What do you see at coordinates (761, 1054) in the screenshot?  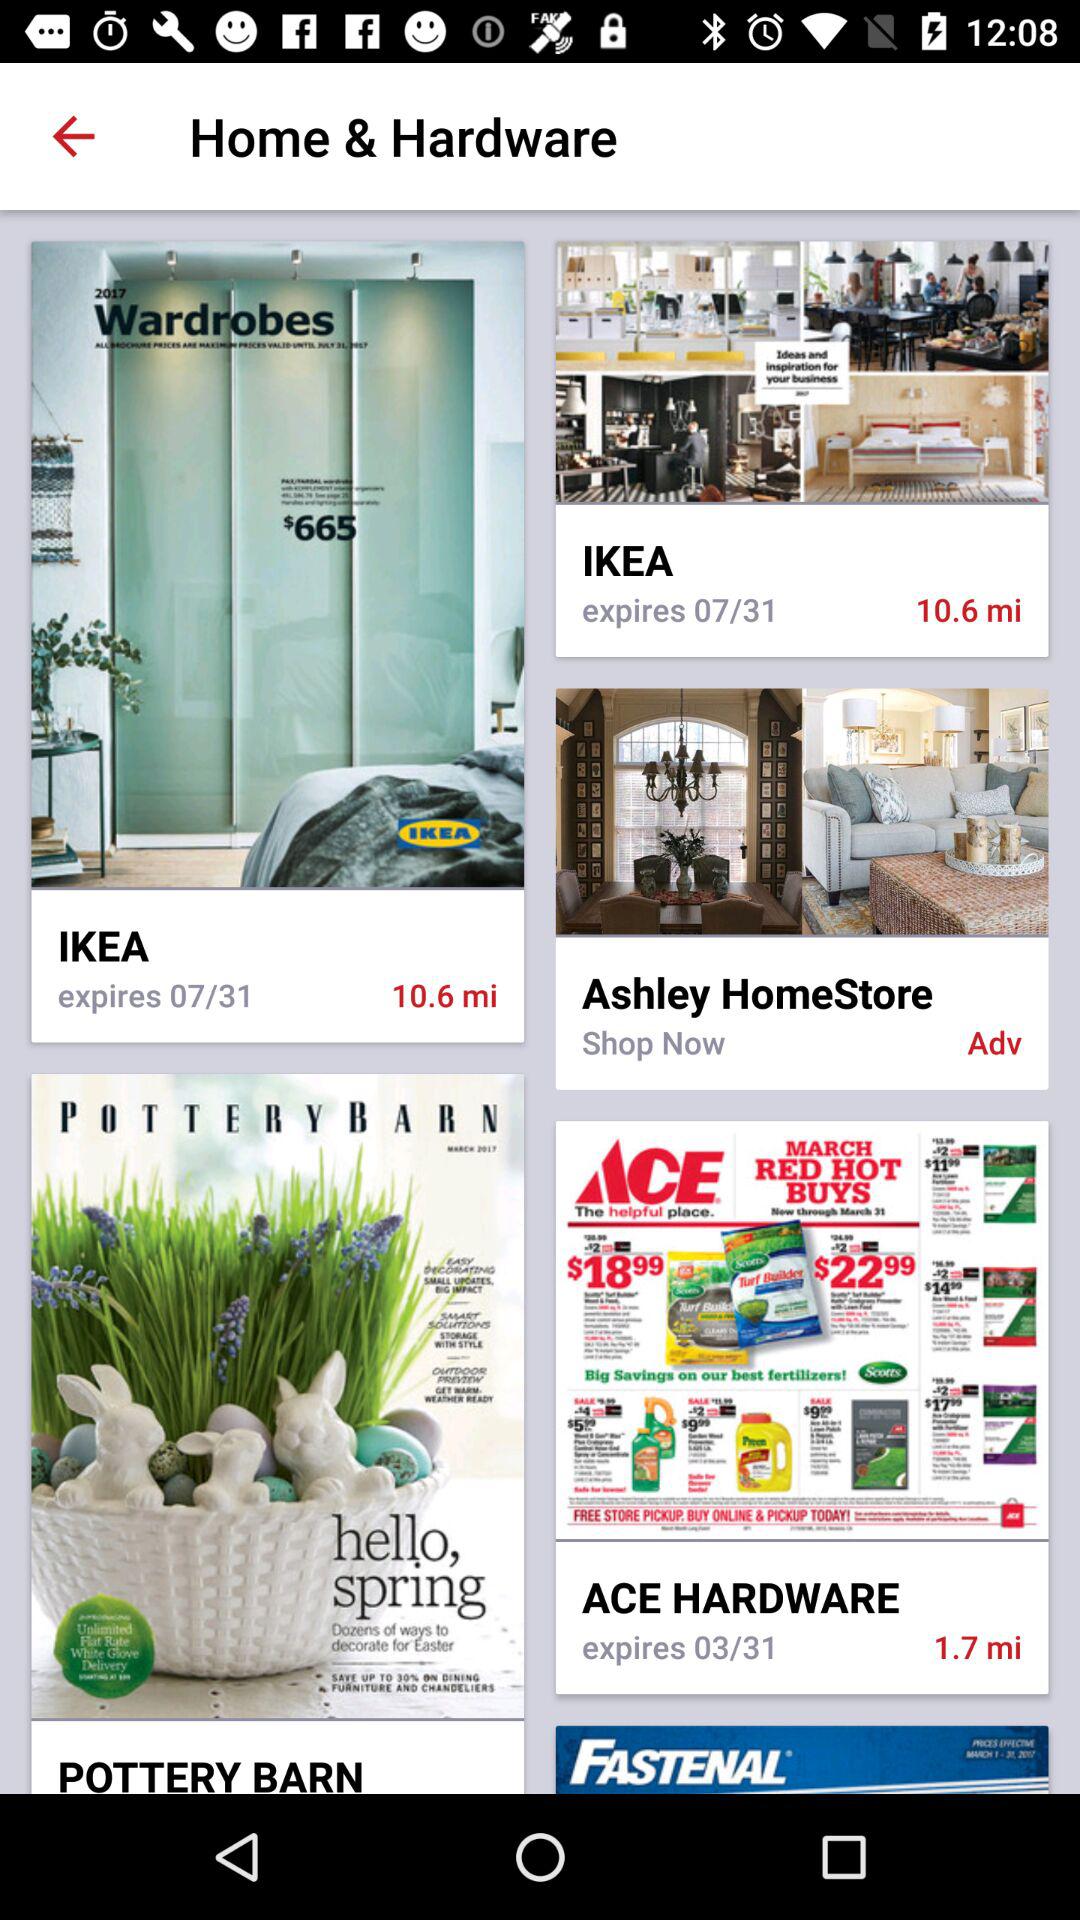 I see `swipe to shop now icon` at bounding box center [761, 1054].